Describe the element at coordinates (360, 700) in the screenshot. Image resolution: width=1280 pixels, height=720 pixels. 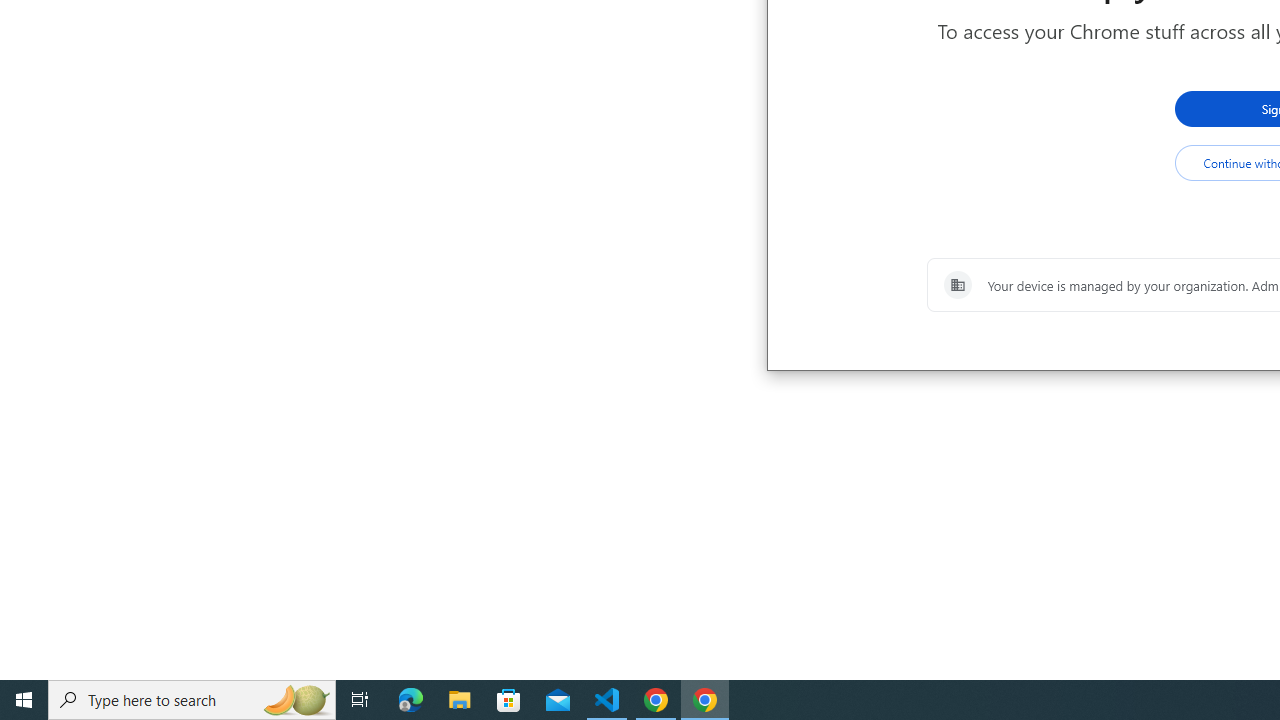
I see `Task View` at that location.